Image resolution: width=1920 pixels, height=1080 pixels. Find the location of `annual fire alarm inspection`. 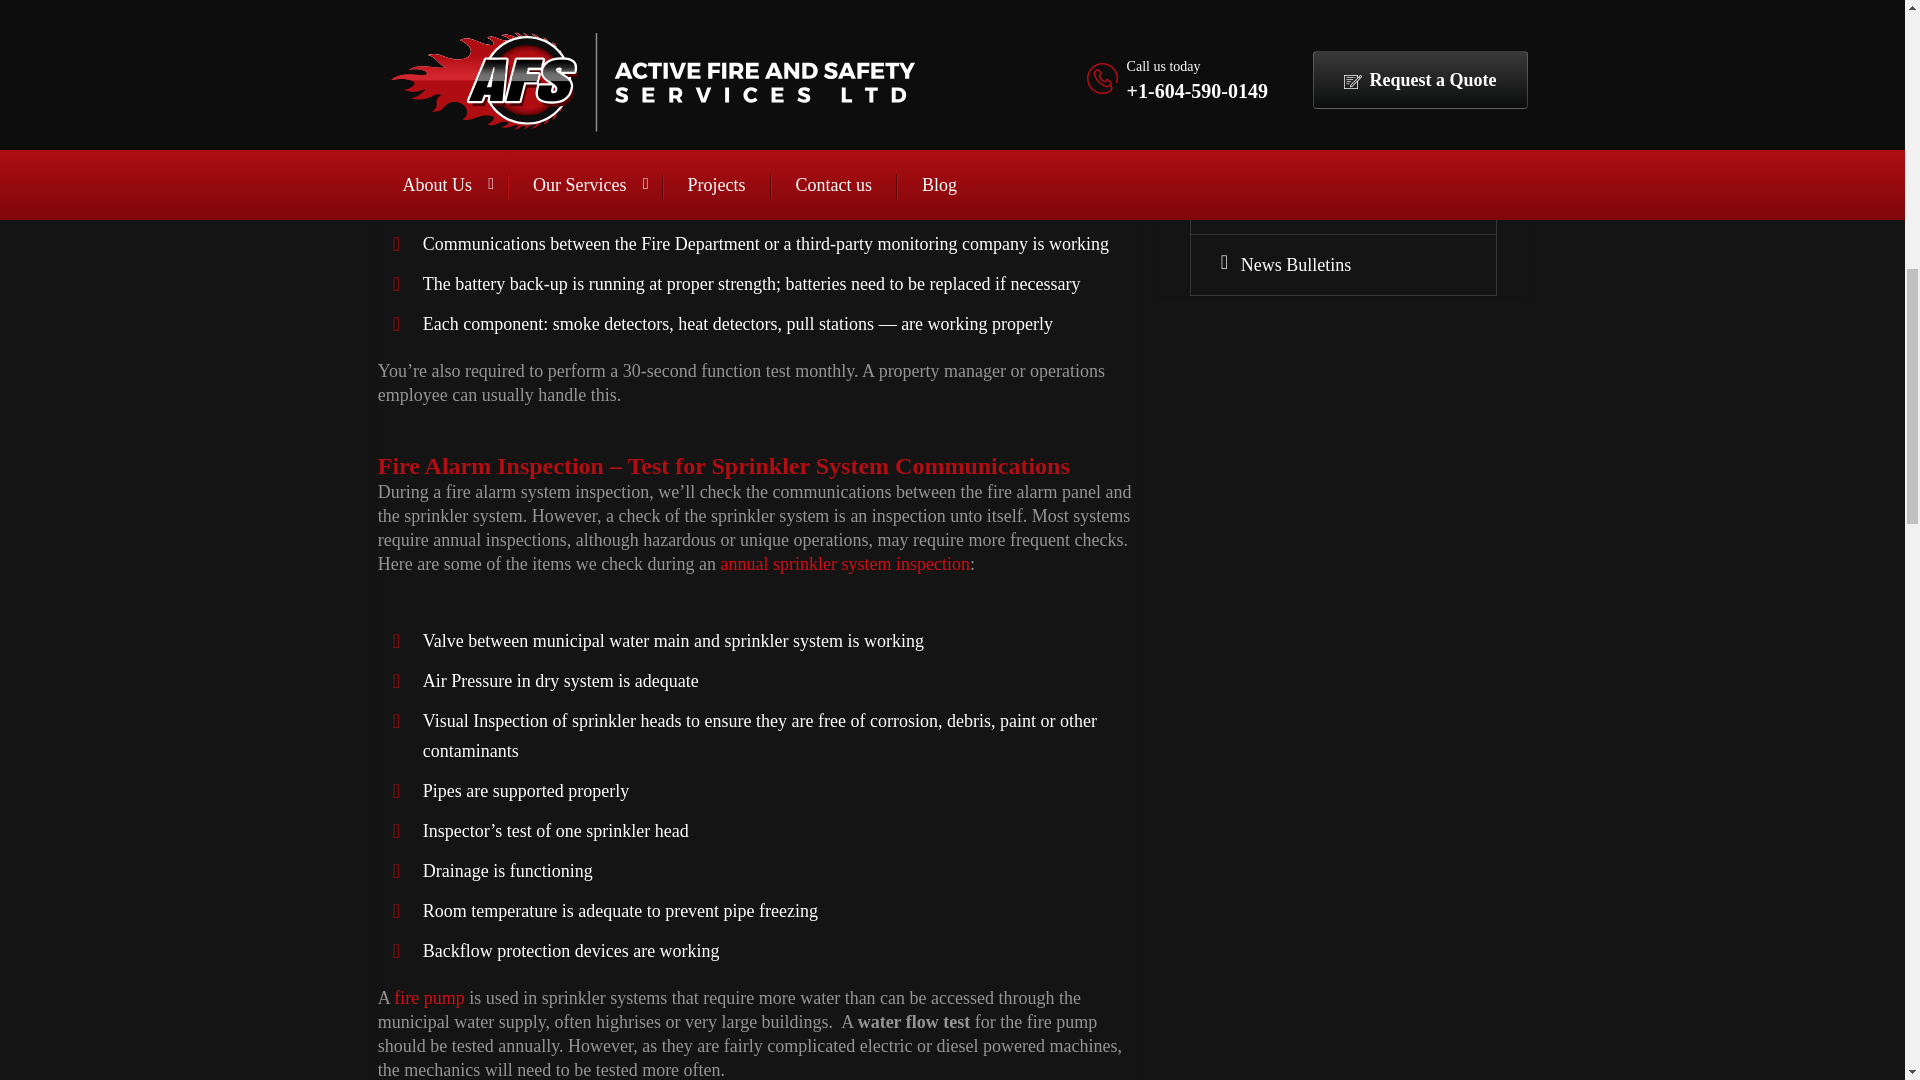

annual fire alarm inspection is located at coordinates (512, 102).